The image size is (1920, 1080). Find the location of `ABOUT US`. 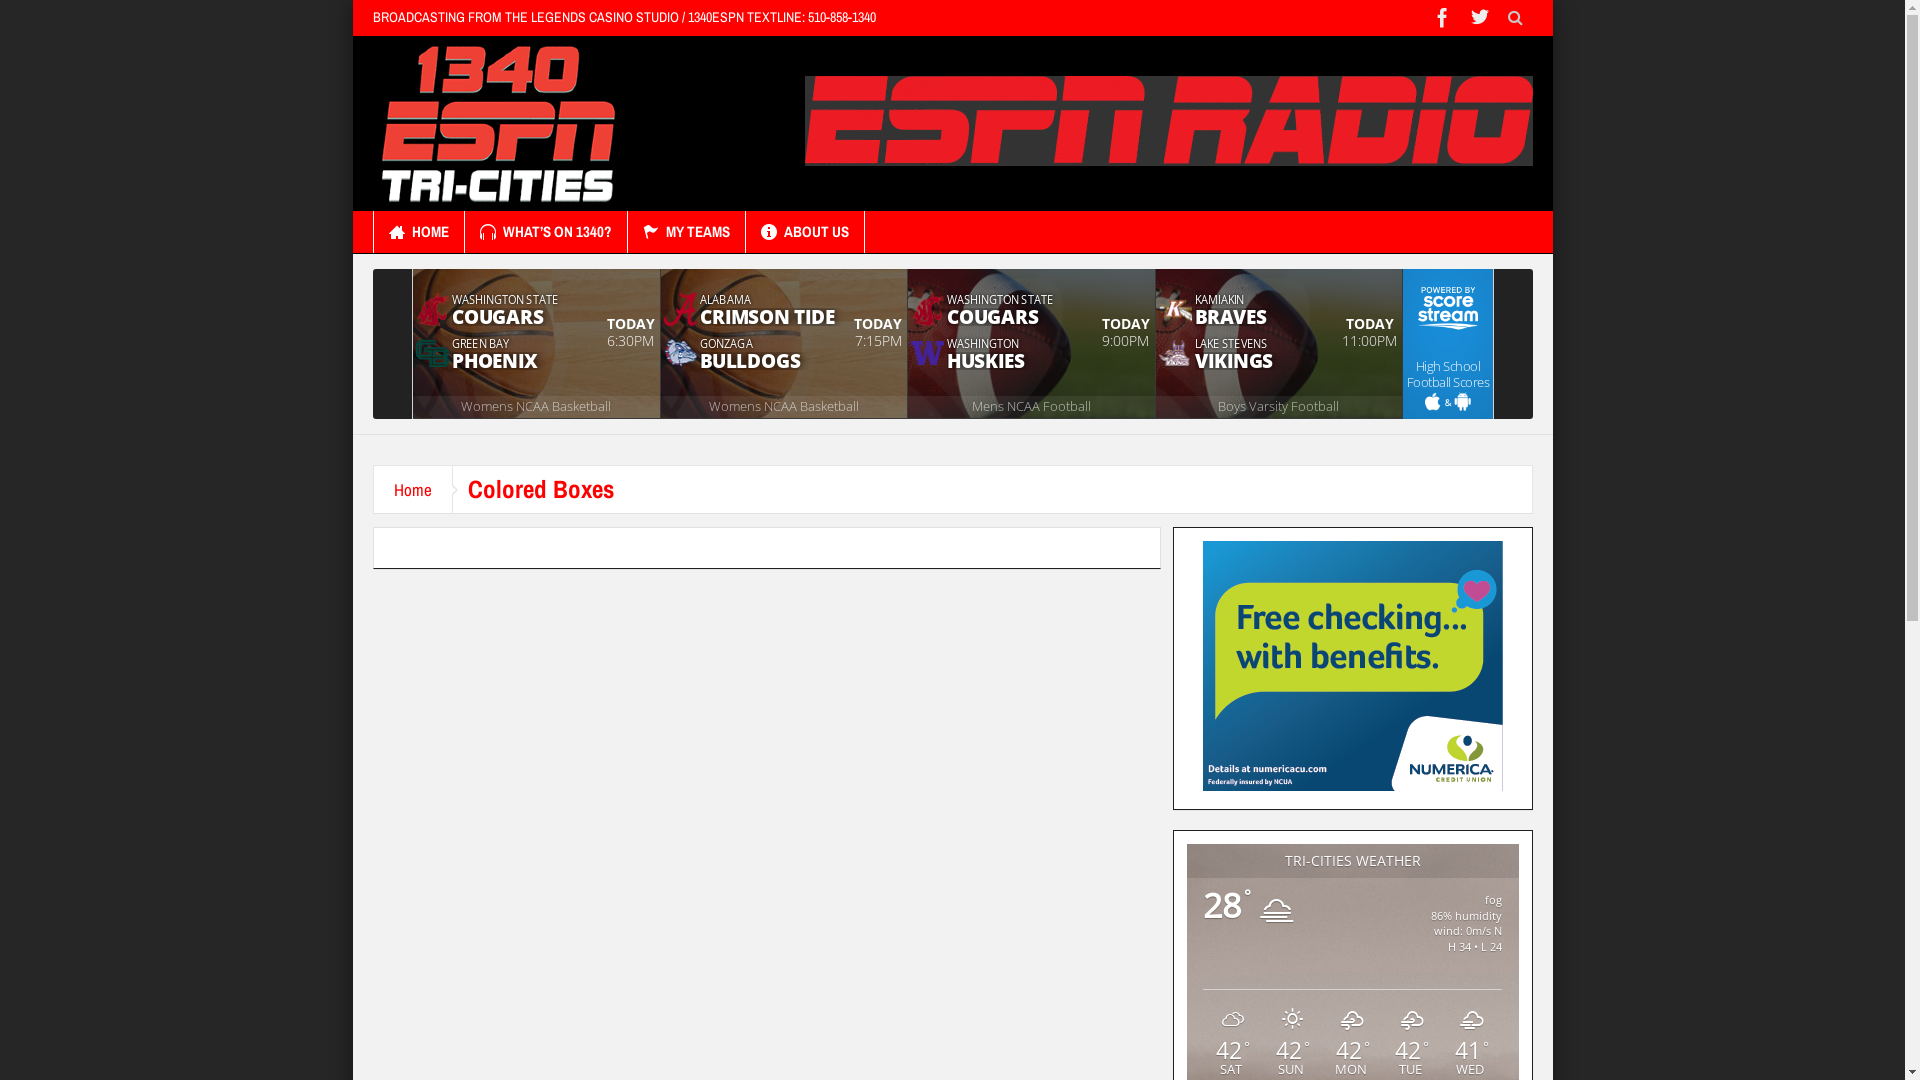

ABOUT US is located at coordinates (805, 232).